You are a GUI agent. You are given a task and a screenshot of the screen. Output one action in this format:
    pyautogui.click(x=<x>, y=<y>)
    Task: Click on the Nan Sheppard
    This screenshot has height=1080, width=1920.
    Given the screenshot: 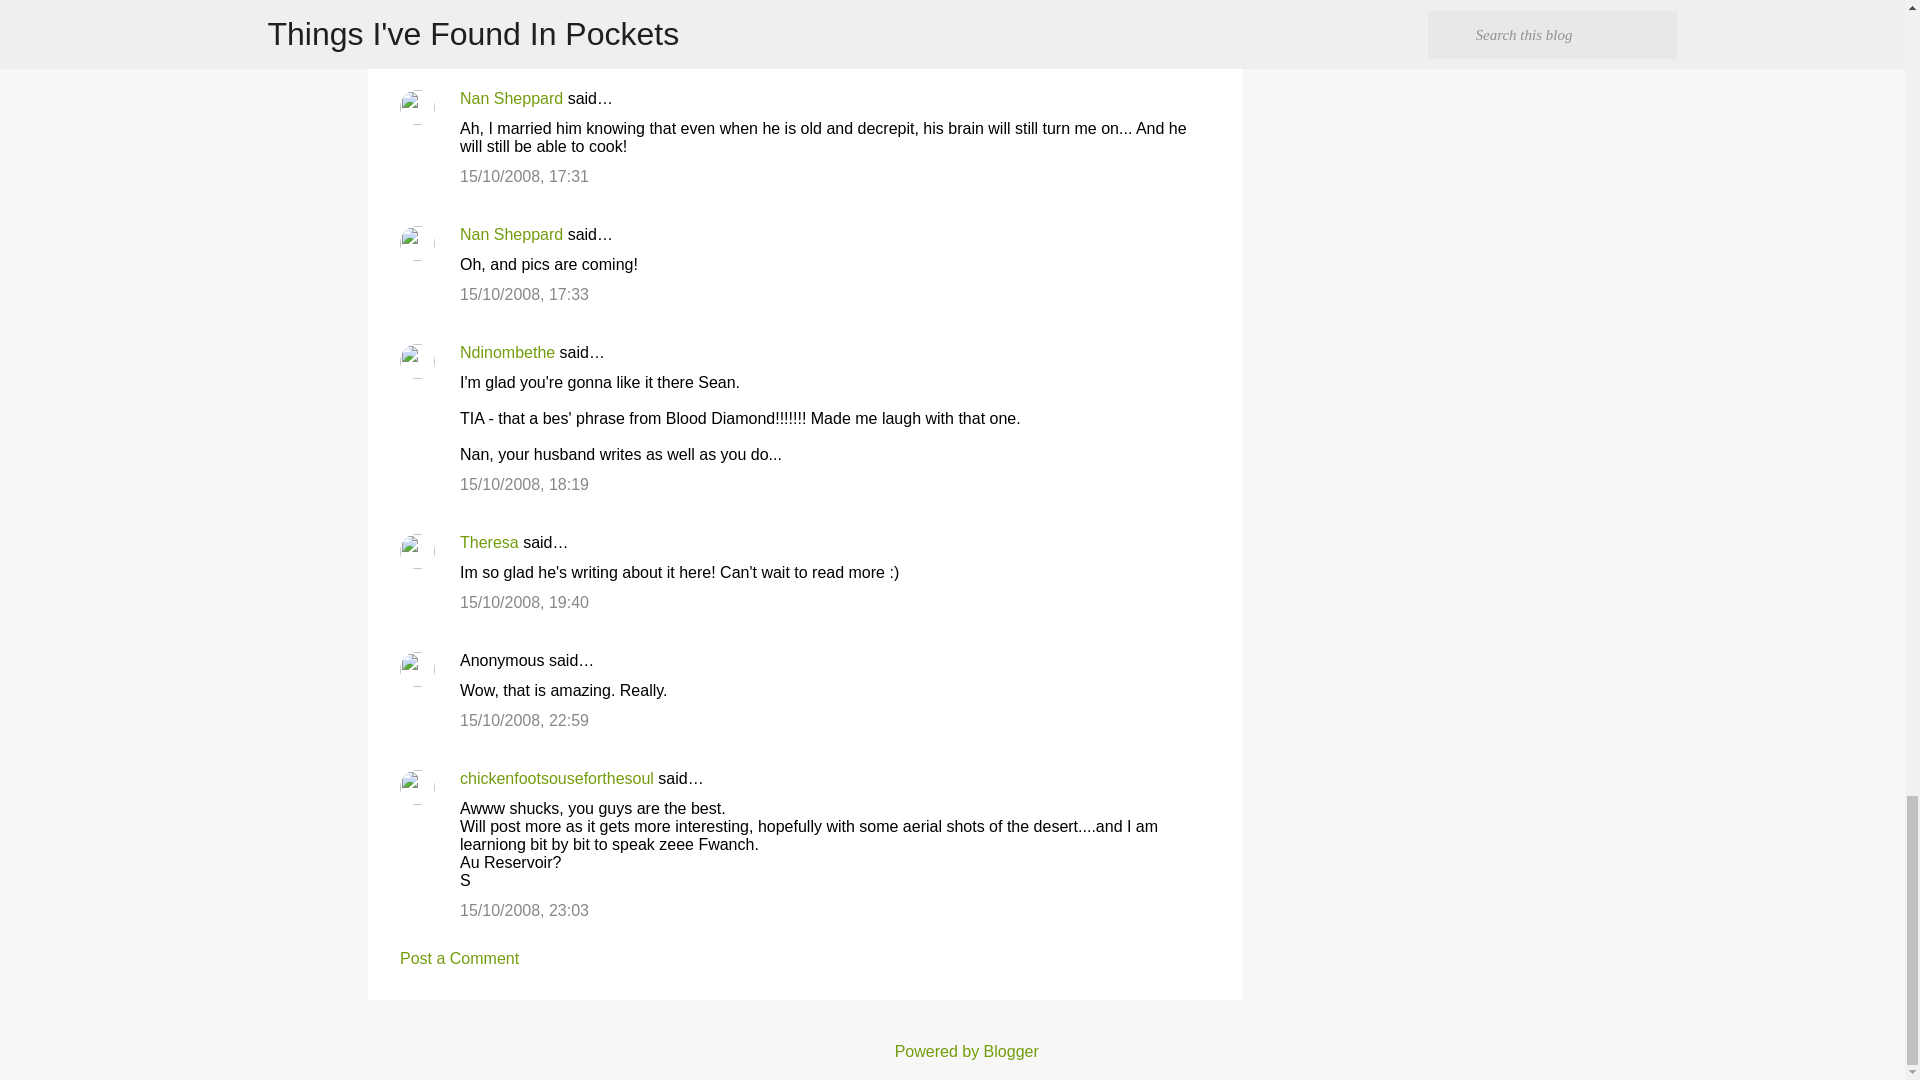 What is the action you would take?
    pyautogui.click(x=511, y=98)
    